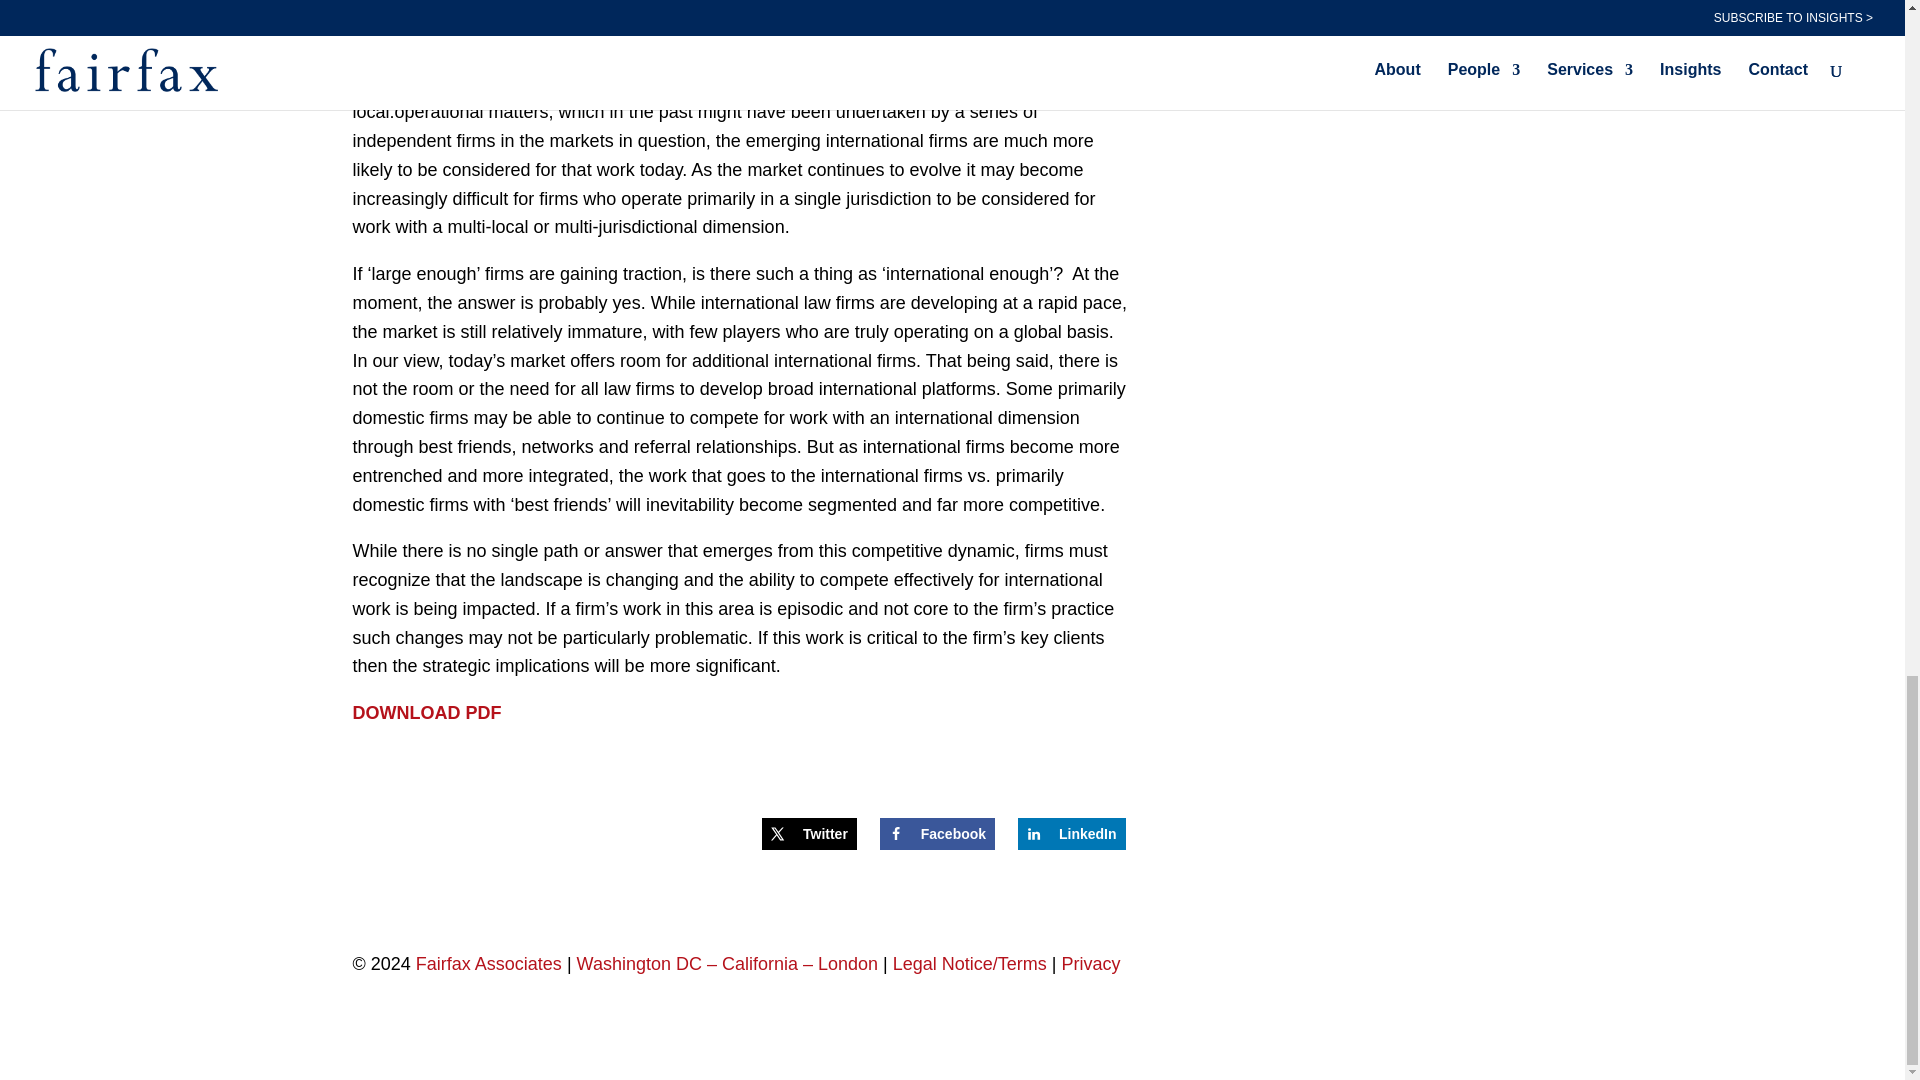 The height and width of the screenshot is (1080, 1920). Describe the element at coordinates (936, 833) in the screenshot. I see `Share on Facebook` at that location.